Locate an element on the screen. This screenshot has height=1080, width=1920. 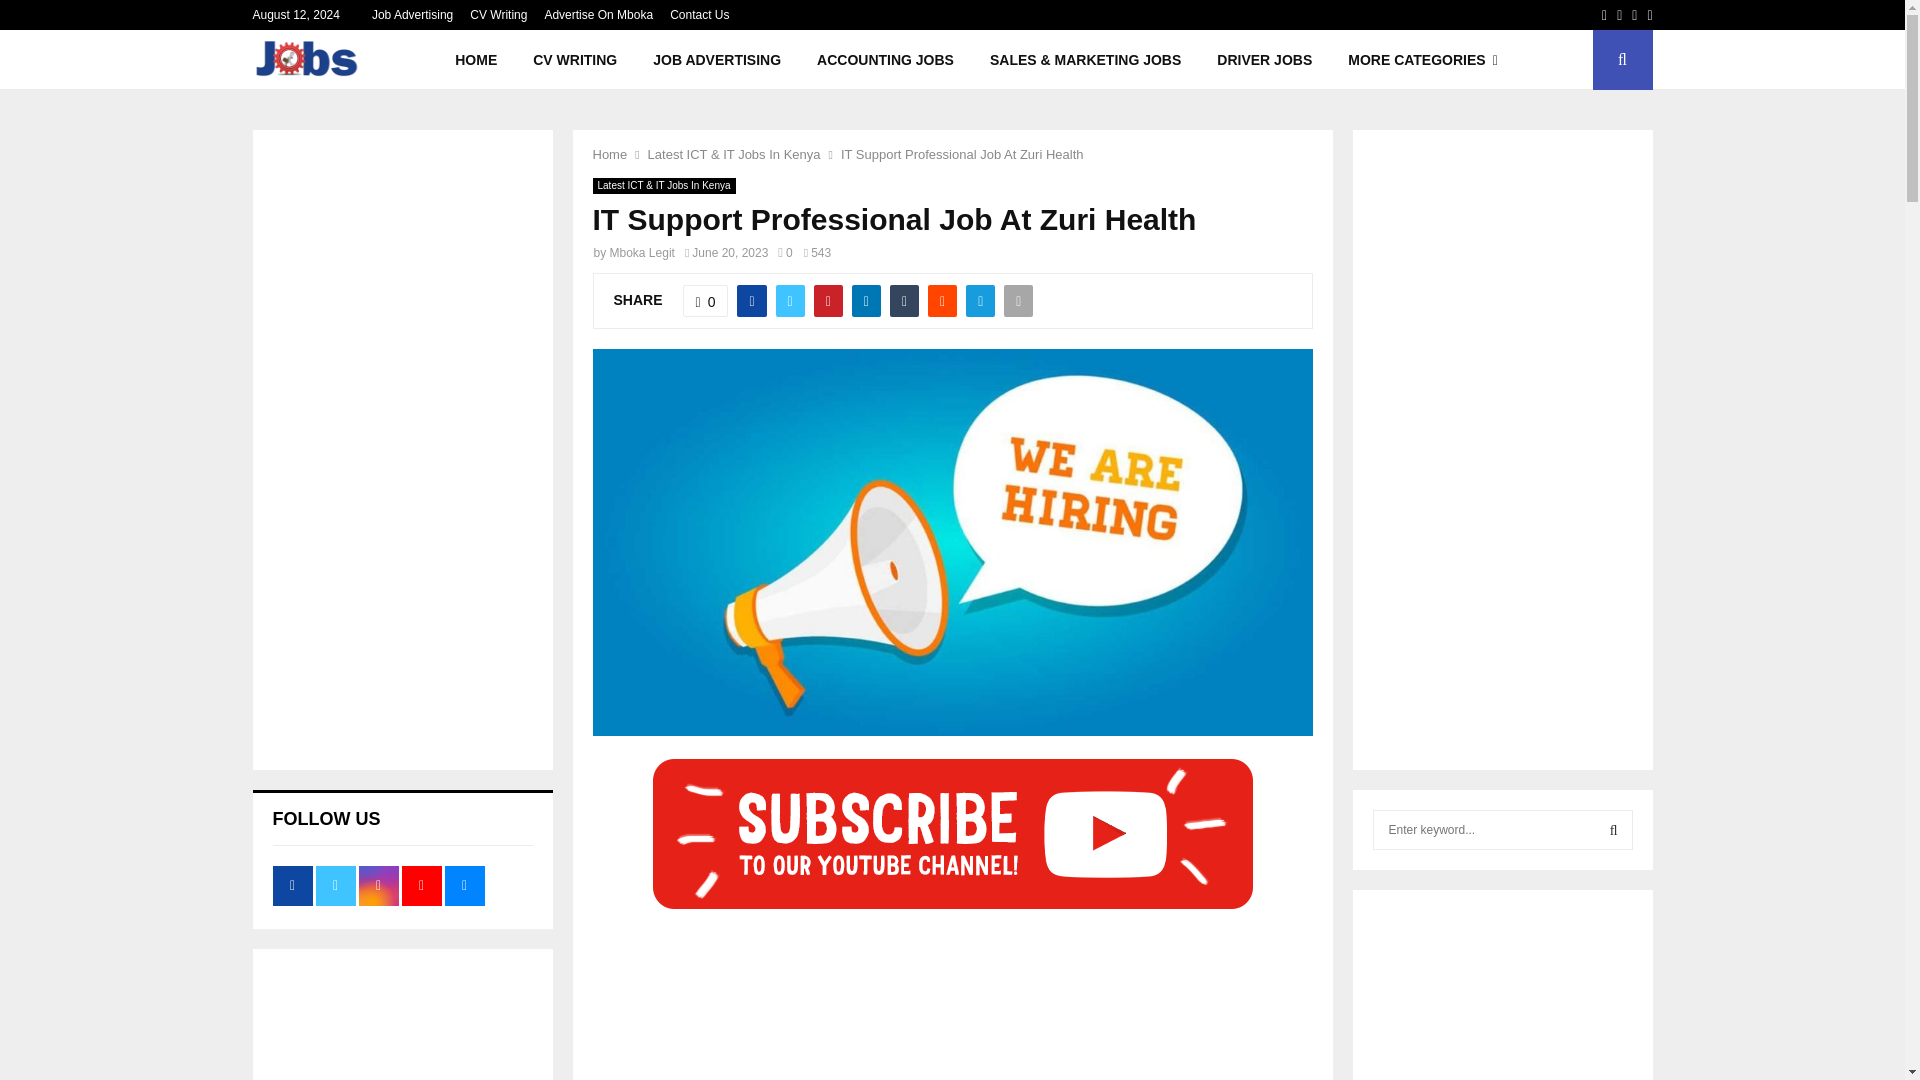
MORE CATEGORIES is located at coordinates (1423, 60).